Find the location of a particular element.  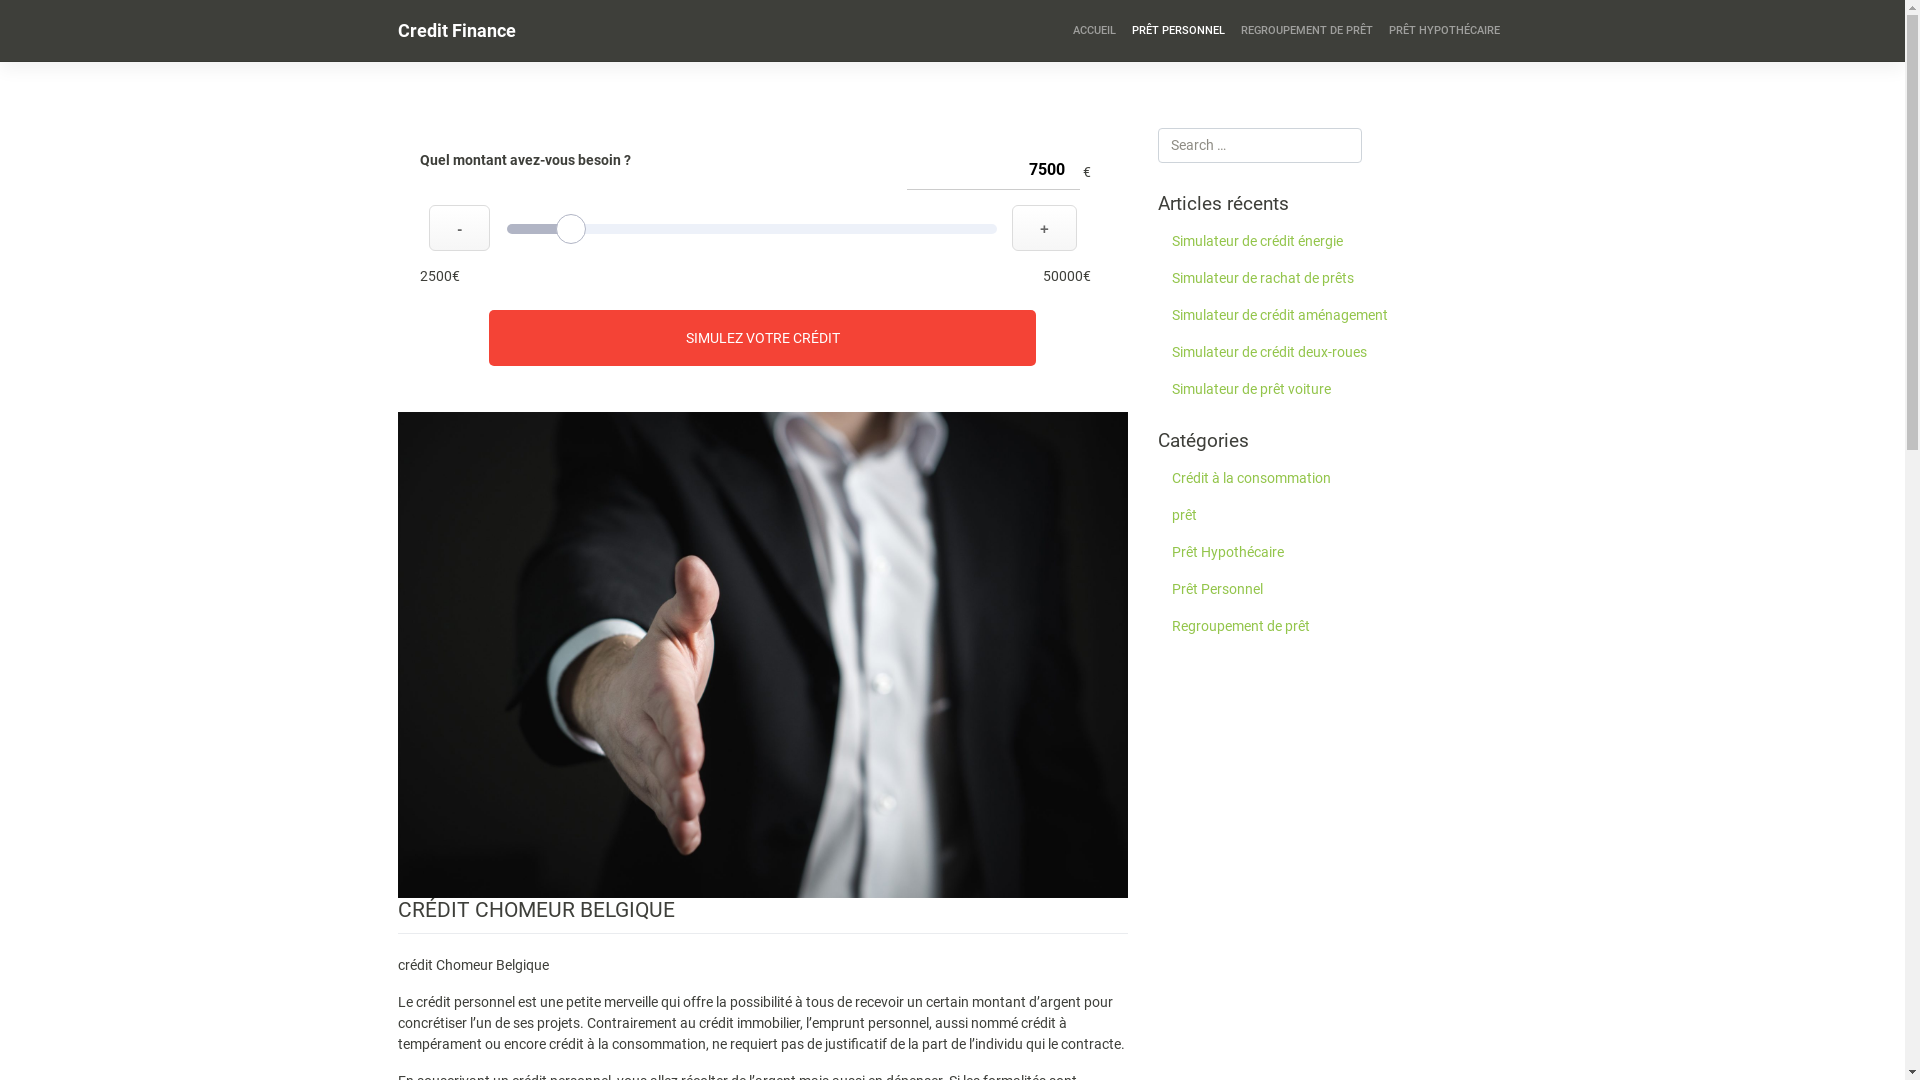

+ is located at coordinates (1044, 228).